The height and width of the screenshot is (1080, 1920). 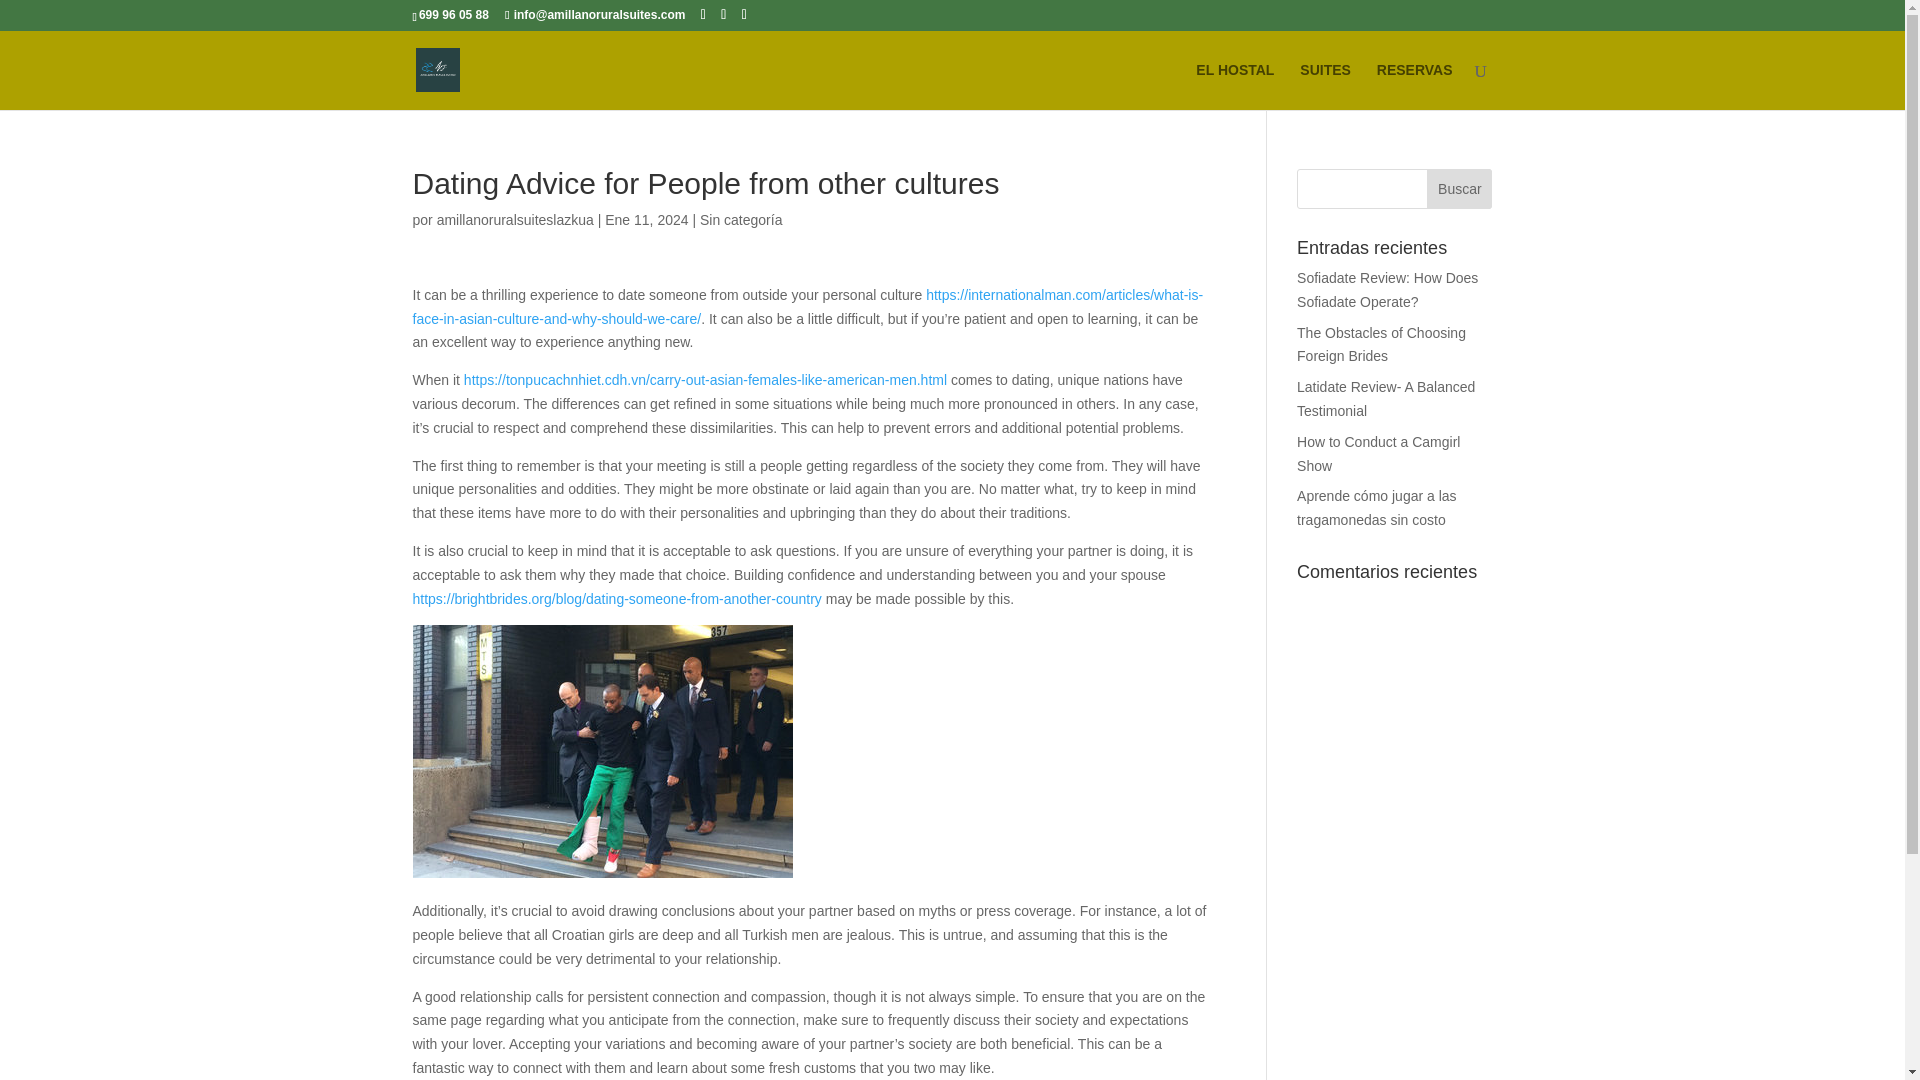 I want to click on RESERVAS, so click(x=1414, y=86).